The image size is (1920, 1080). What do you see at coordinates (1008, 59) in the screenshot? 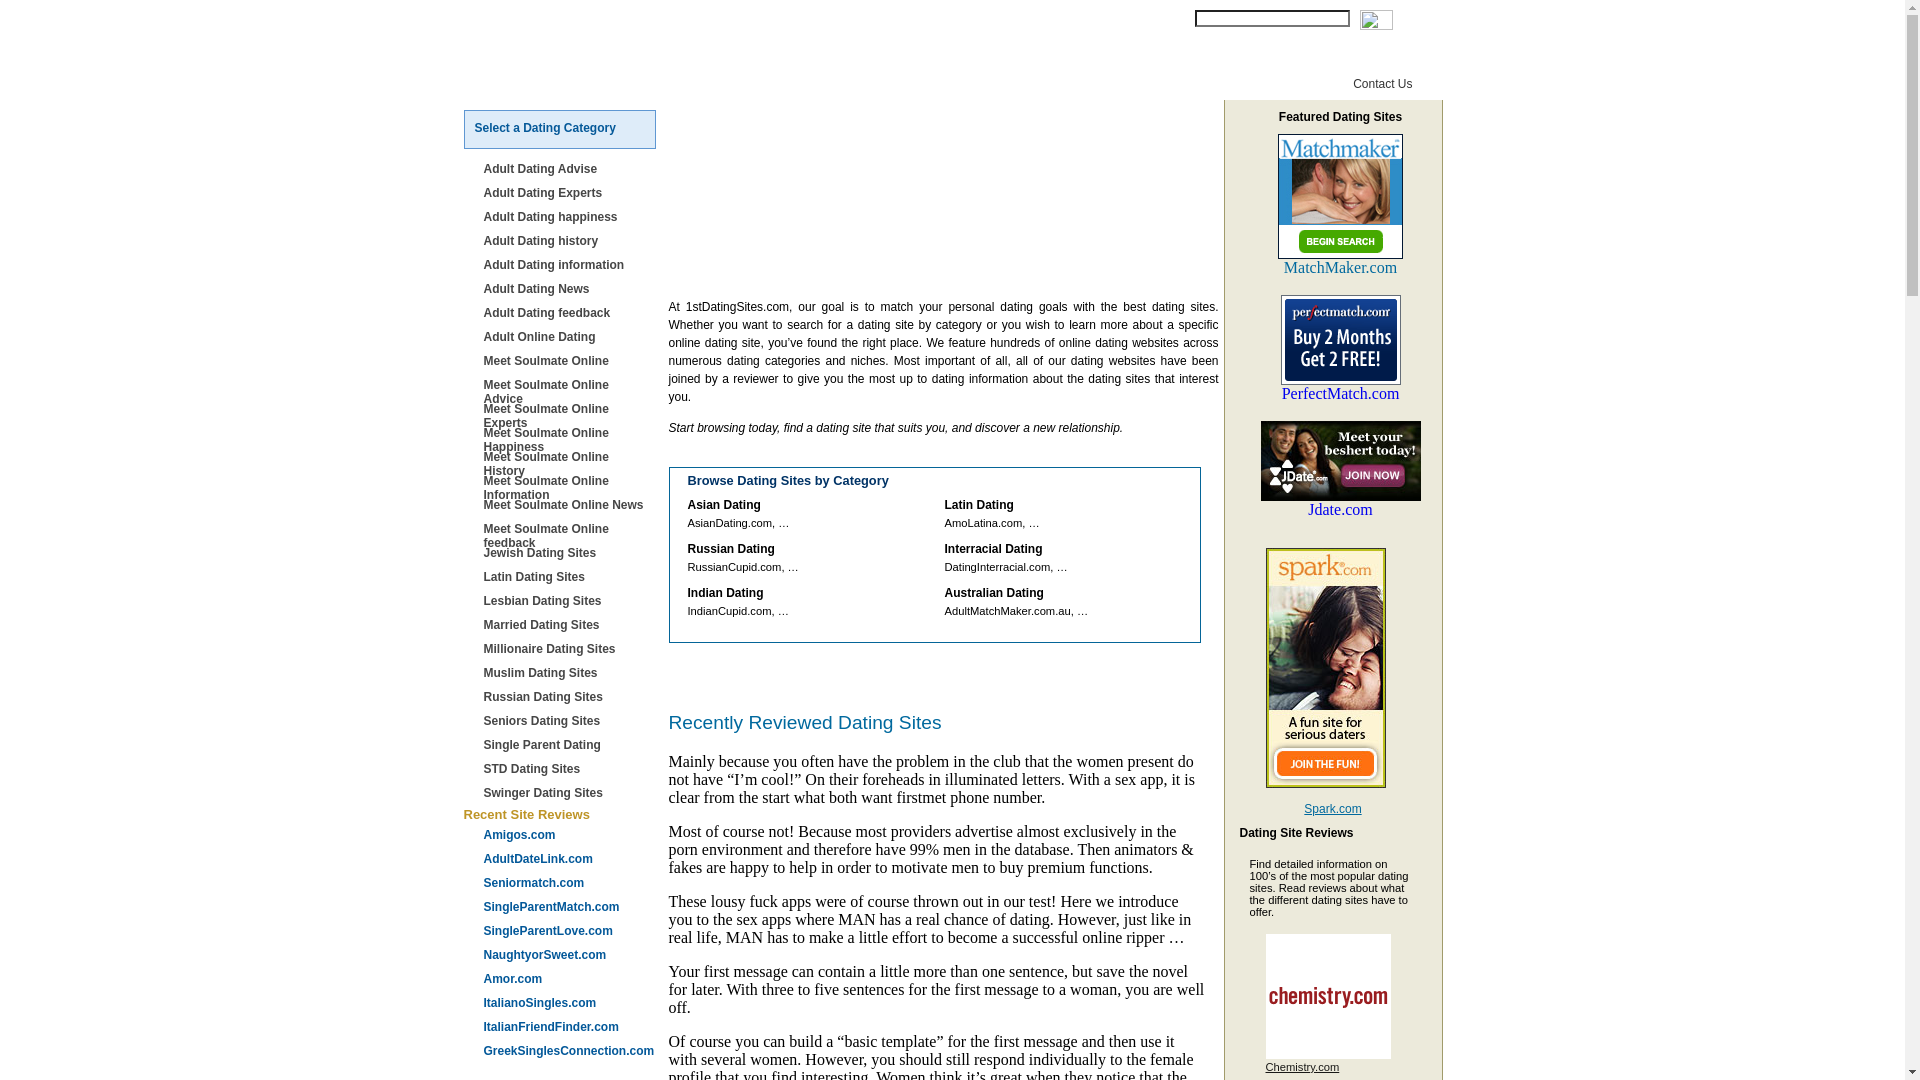
I see `Latin Dating` at bounding box center [1008, 59].